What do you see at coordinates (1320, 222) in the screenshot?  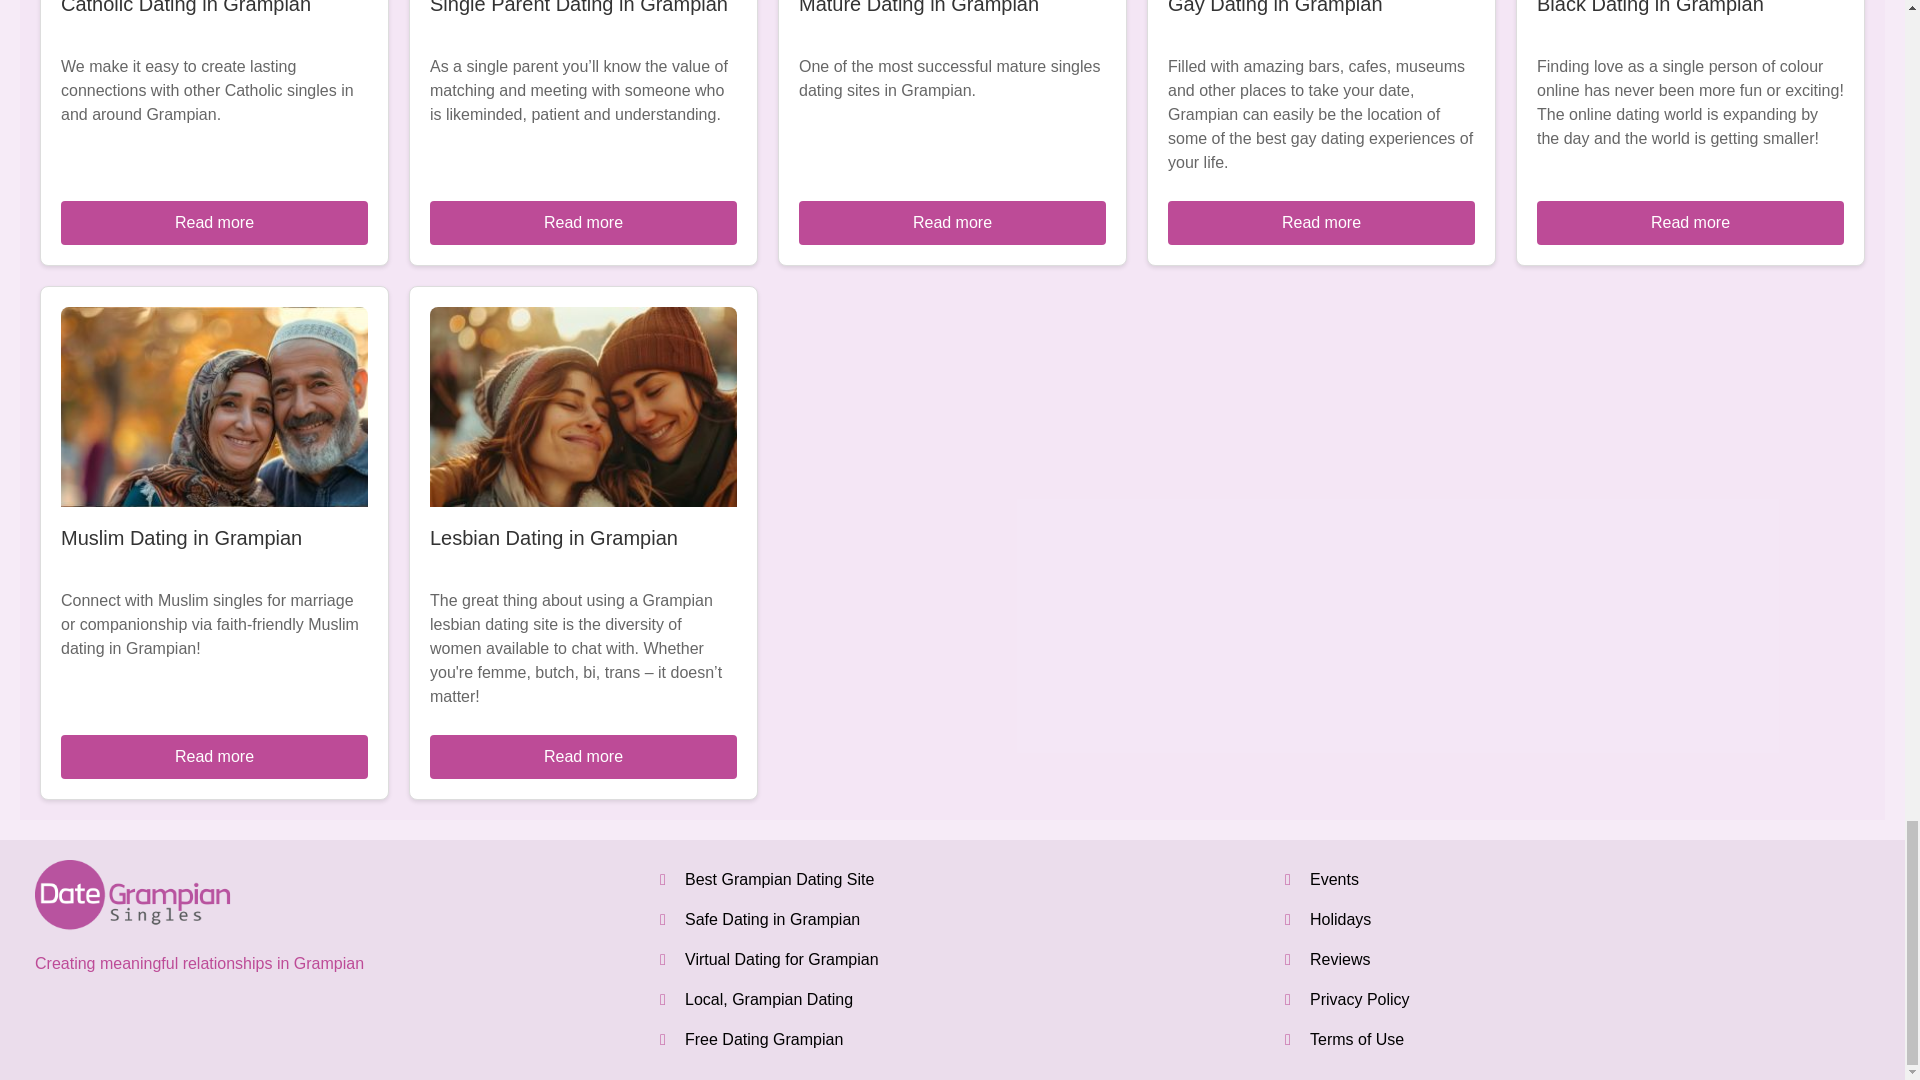 I see `Read more` at bounding box center [1320, 222].